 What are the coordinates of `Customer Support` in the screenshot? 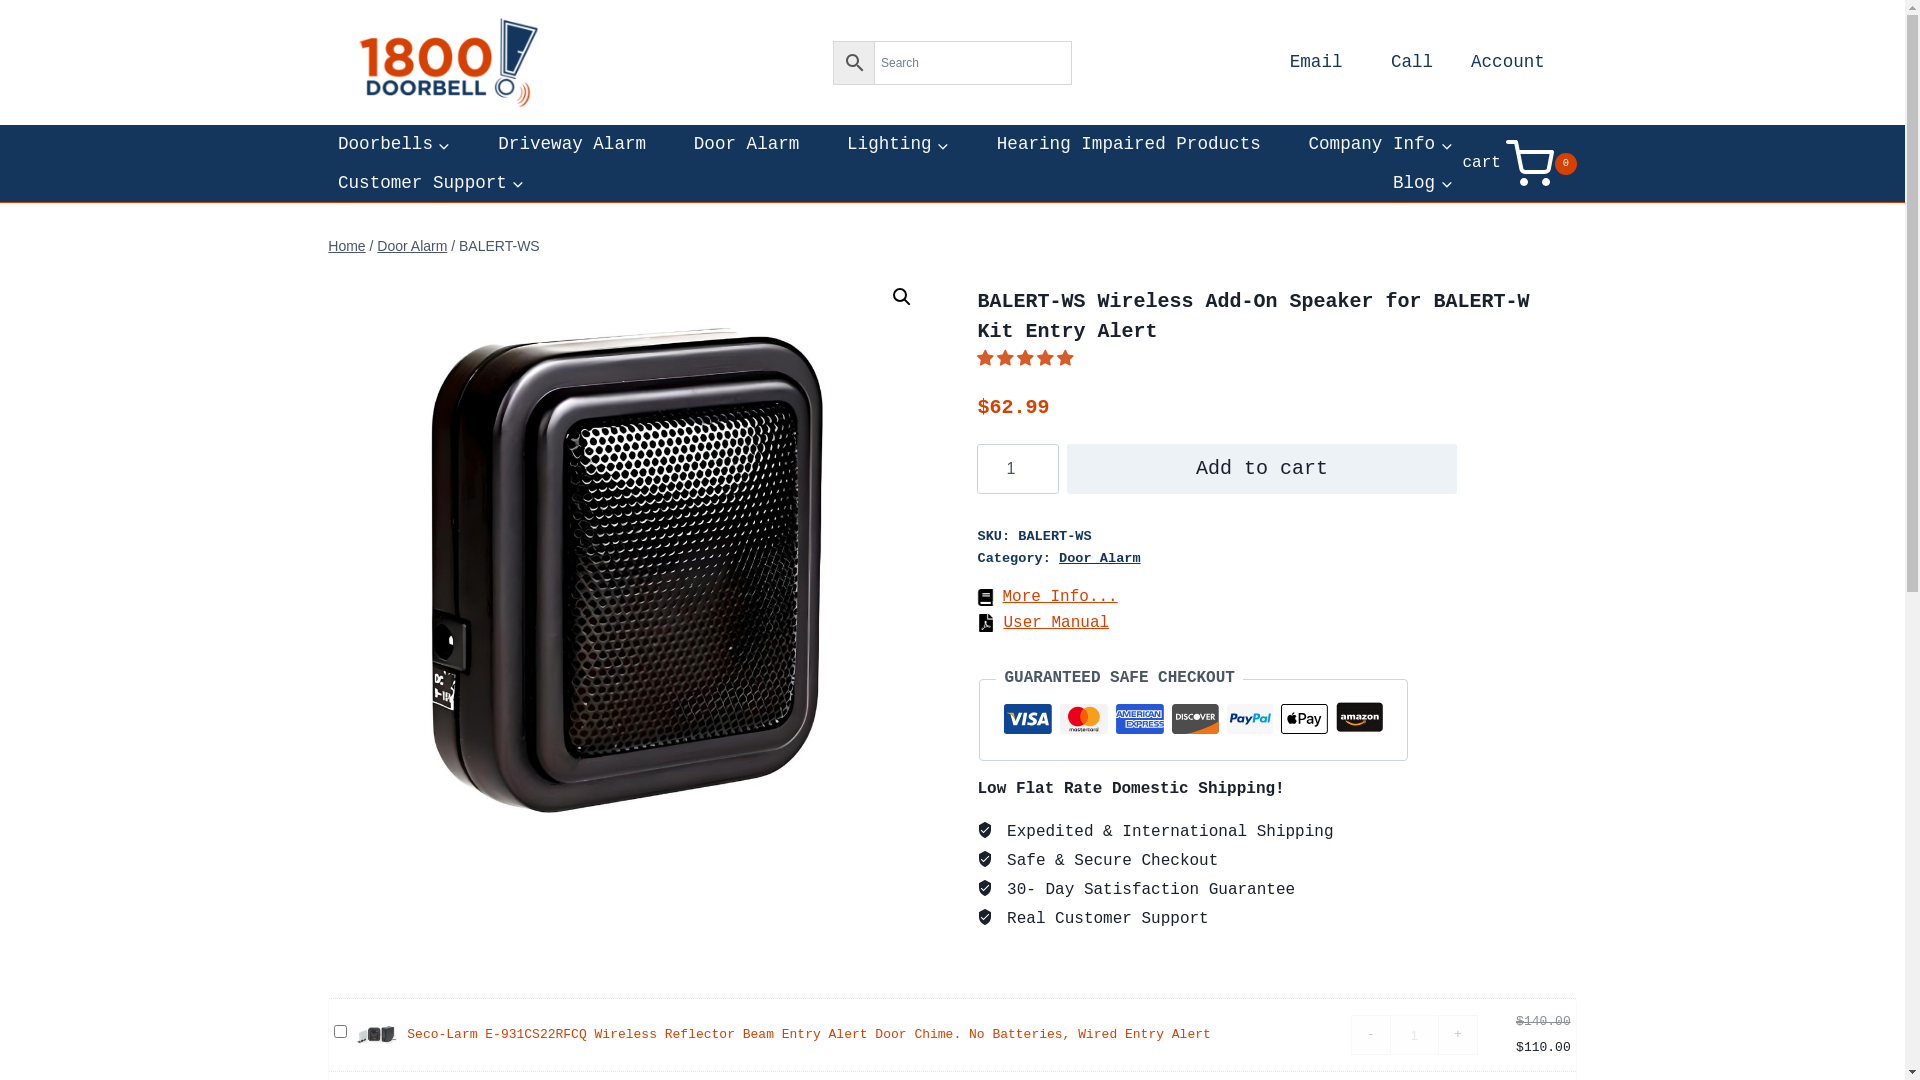 It's located at (431, 184).